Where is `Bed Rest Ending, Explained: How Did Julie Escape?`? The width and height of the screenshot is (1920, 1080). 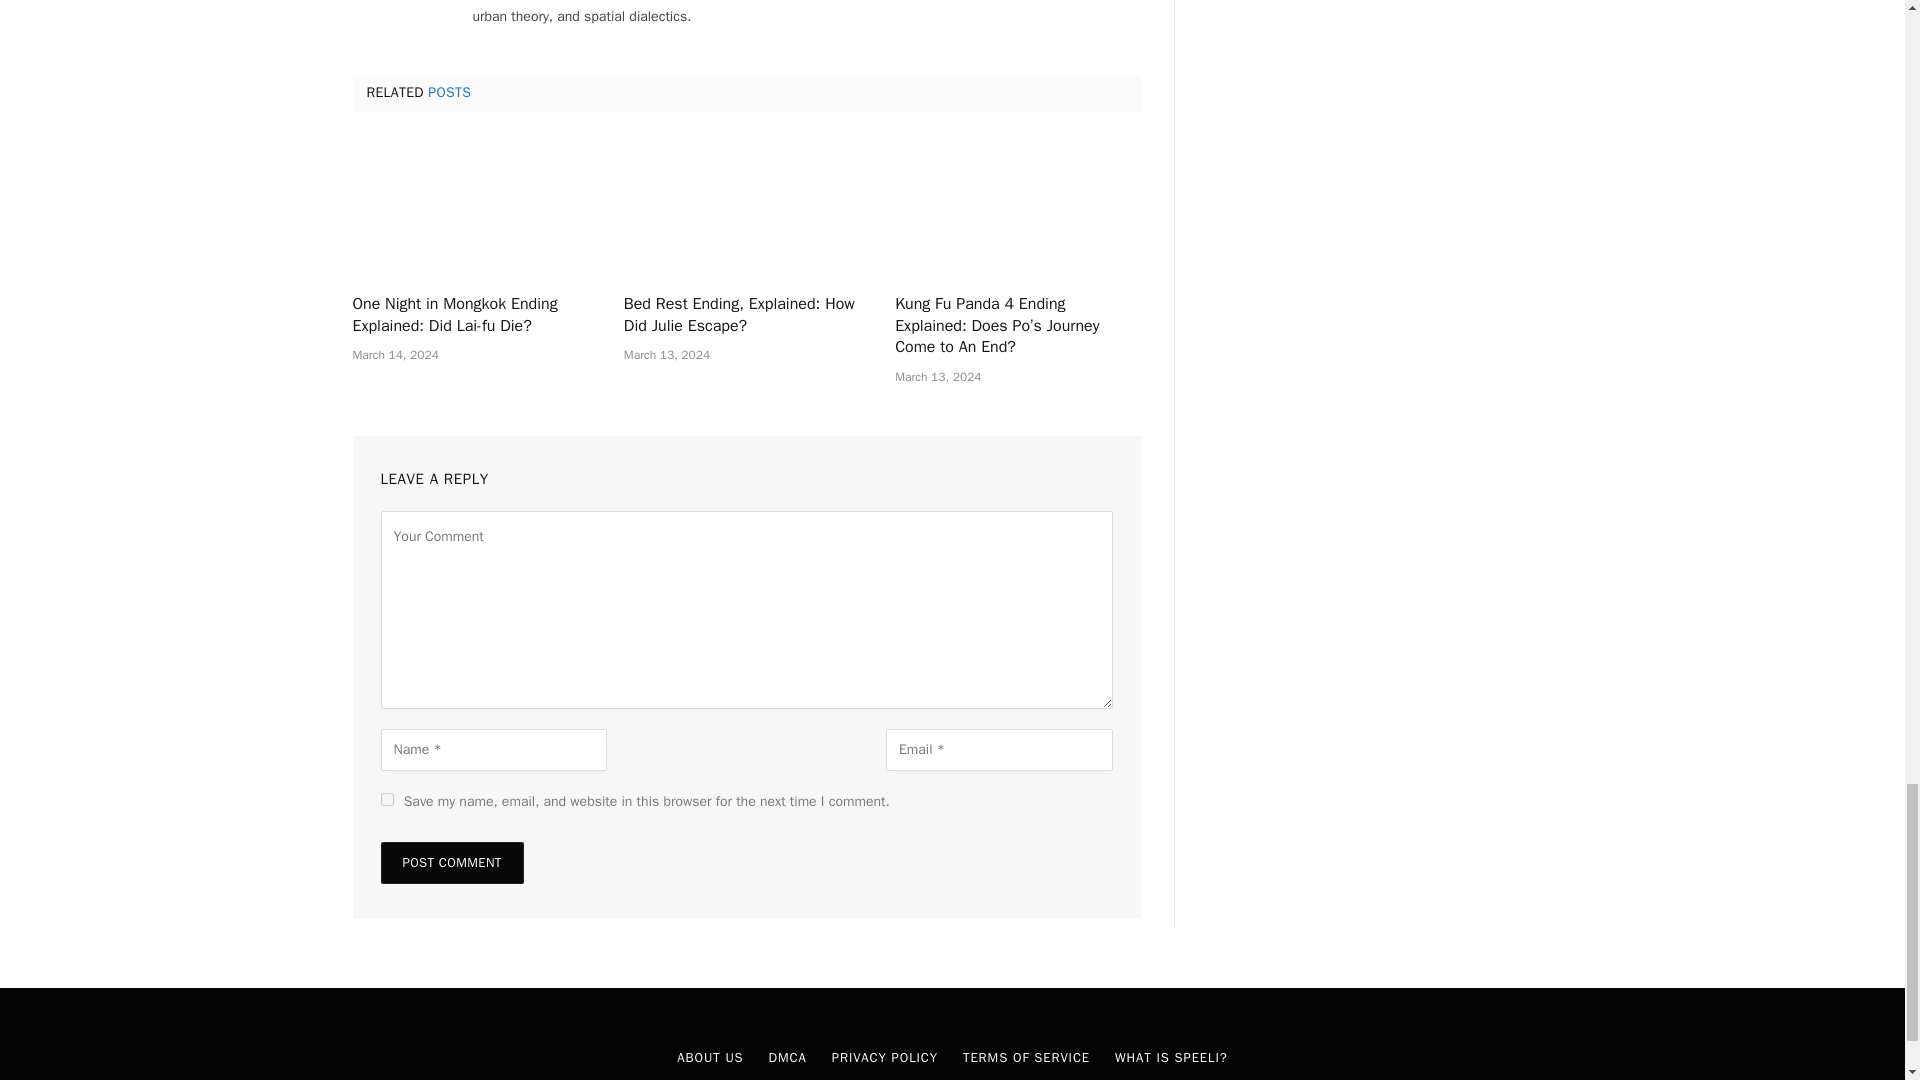
Bed Rest Ending, Explained: How Did Julie Escape? is located at coordinates (746, 316).